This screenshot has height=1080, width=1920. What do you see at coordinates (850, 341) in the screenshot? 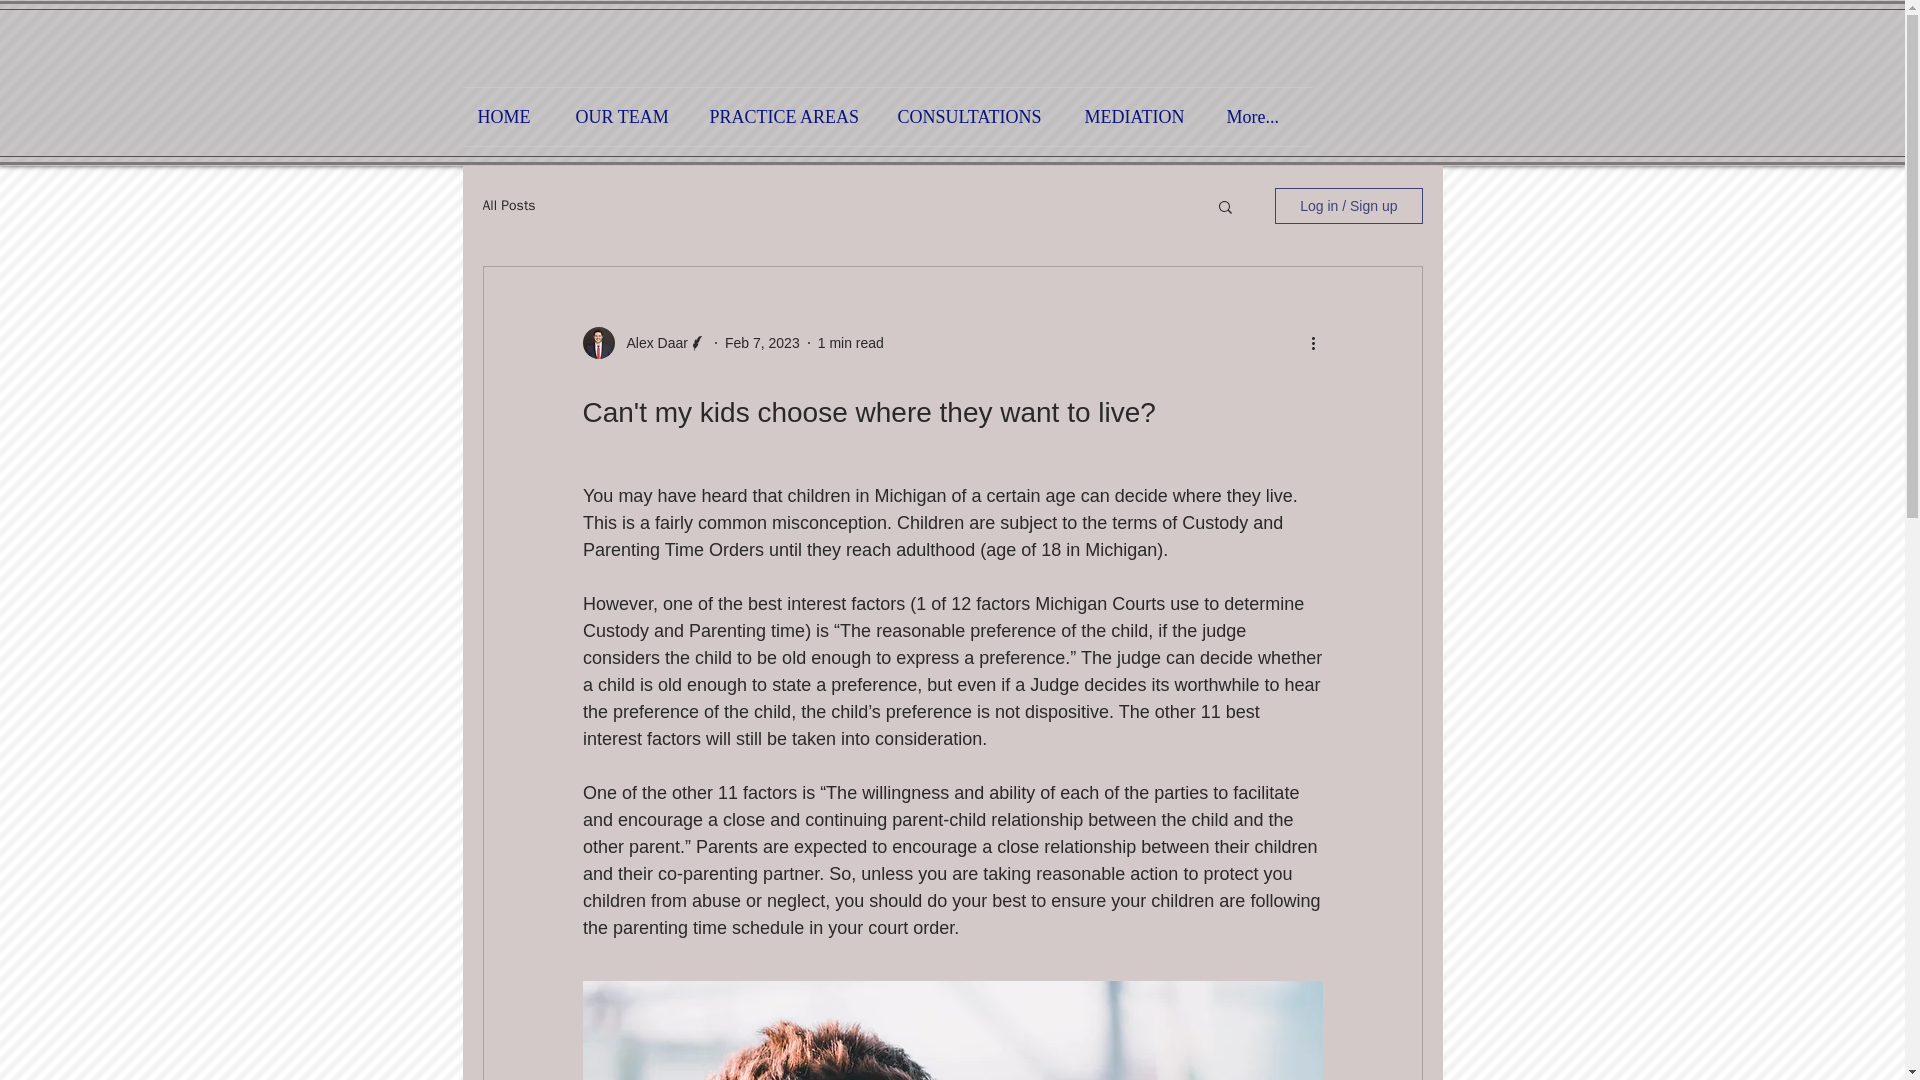
I see `1 min read` at bounding box center [850, 341].